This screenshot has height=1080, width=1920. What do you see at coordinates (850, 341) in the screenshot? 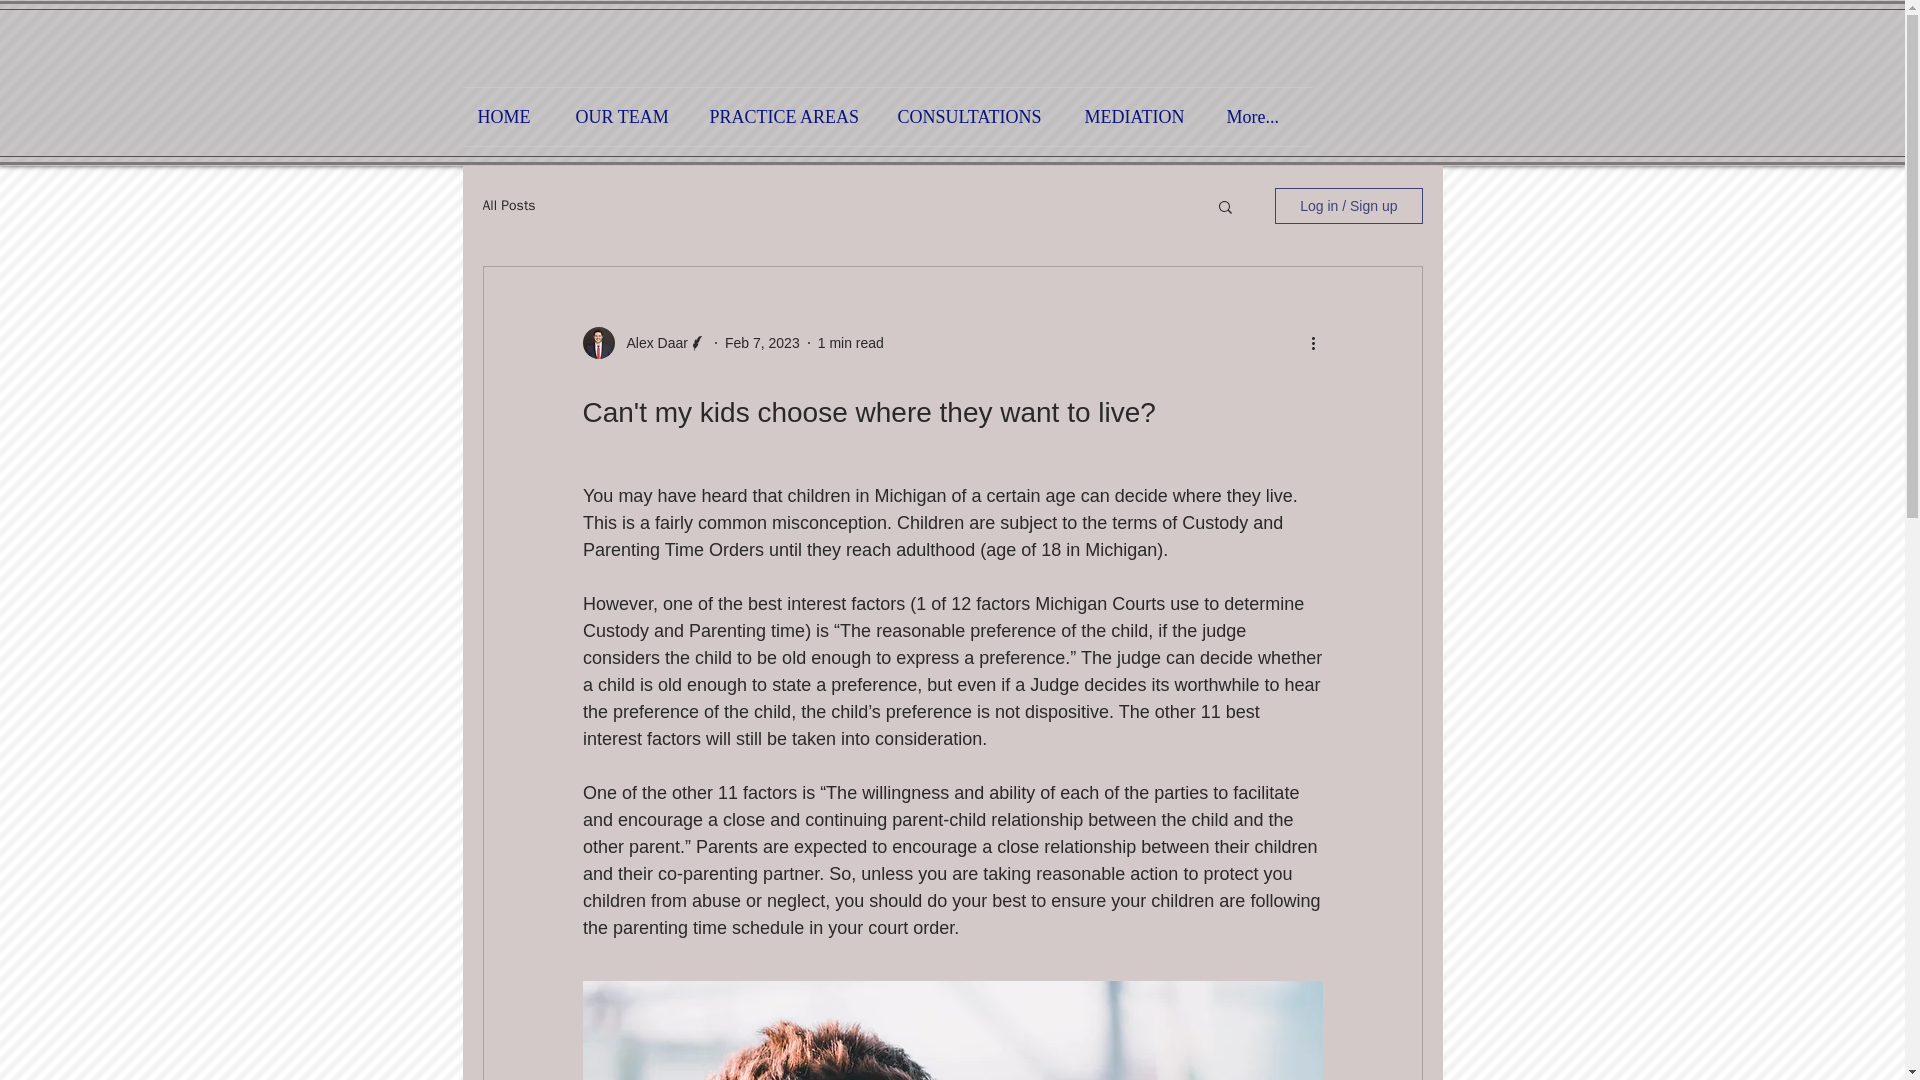
I see `1 min read` at bounding box center [850, 341].